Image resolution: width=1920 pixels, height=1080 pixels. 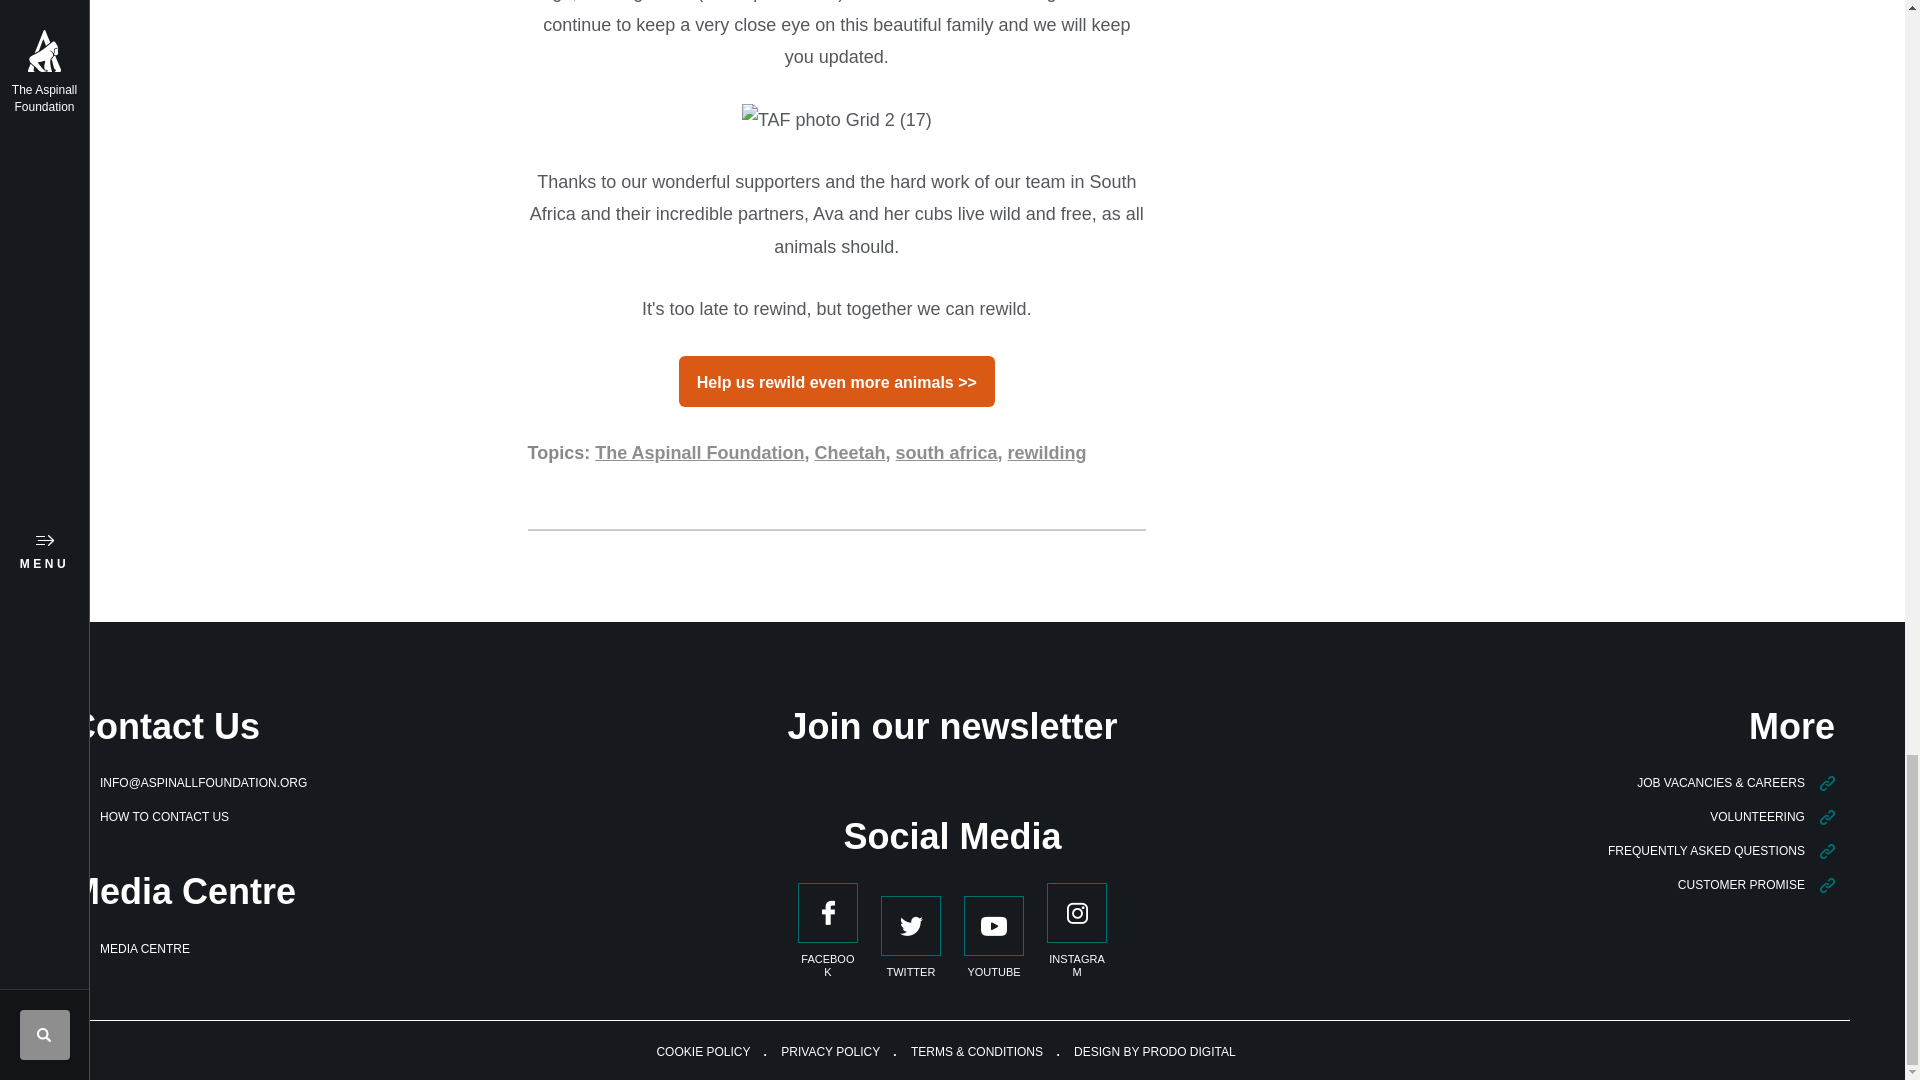 I want to click on south africa, so click(x=947, y=452).